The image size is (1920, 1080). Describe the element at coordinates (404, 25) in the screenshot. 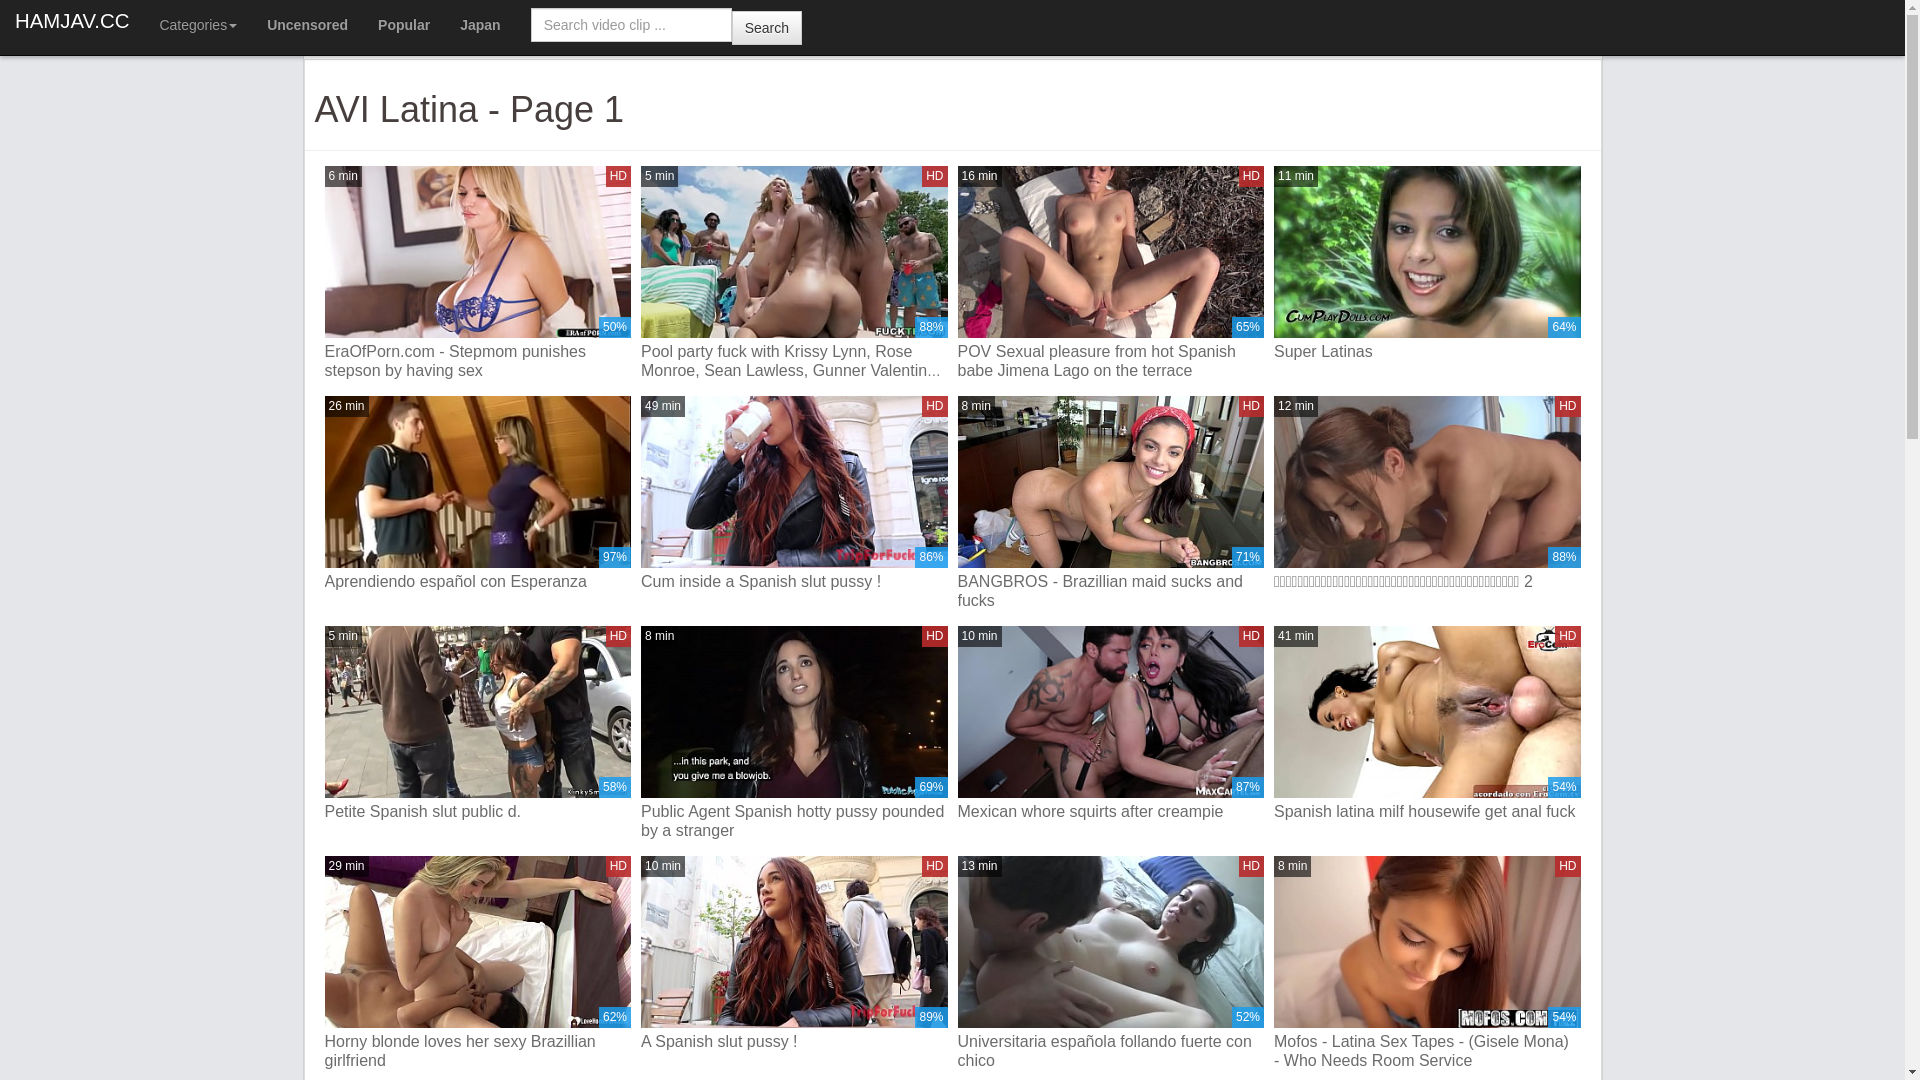

I see `Popular` at that location.